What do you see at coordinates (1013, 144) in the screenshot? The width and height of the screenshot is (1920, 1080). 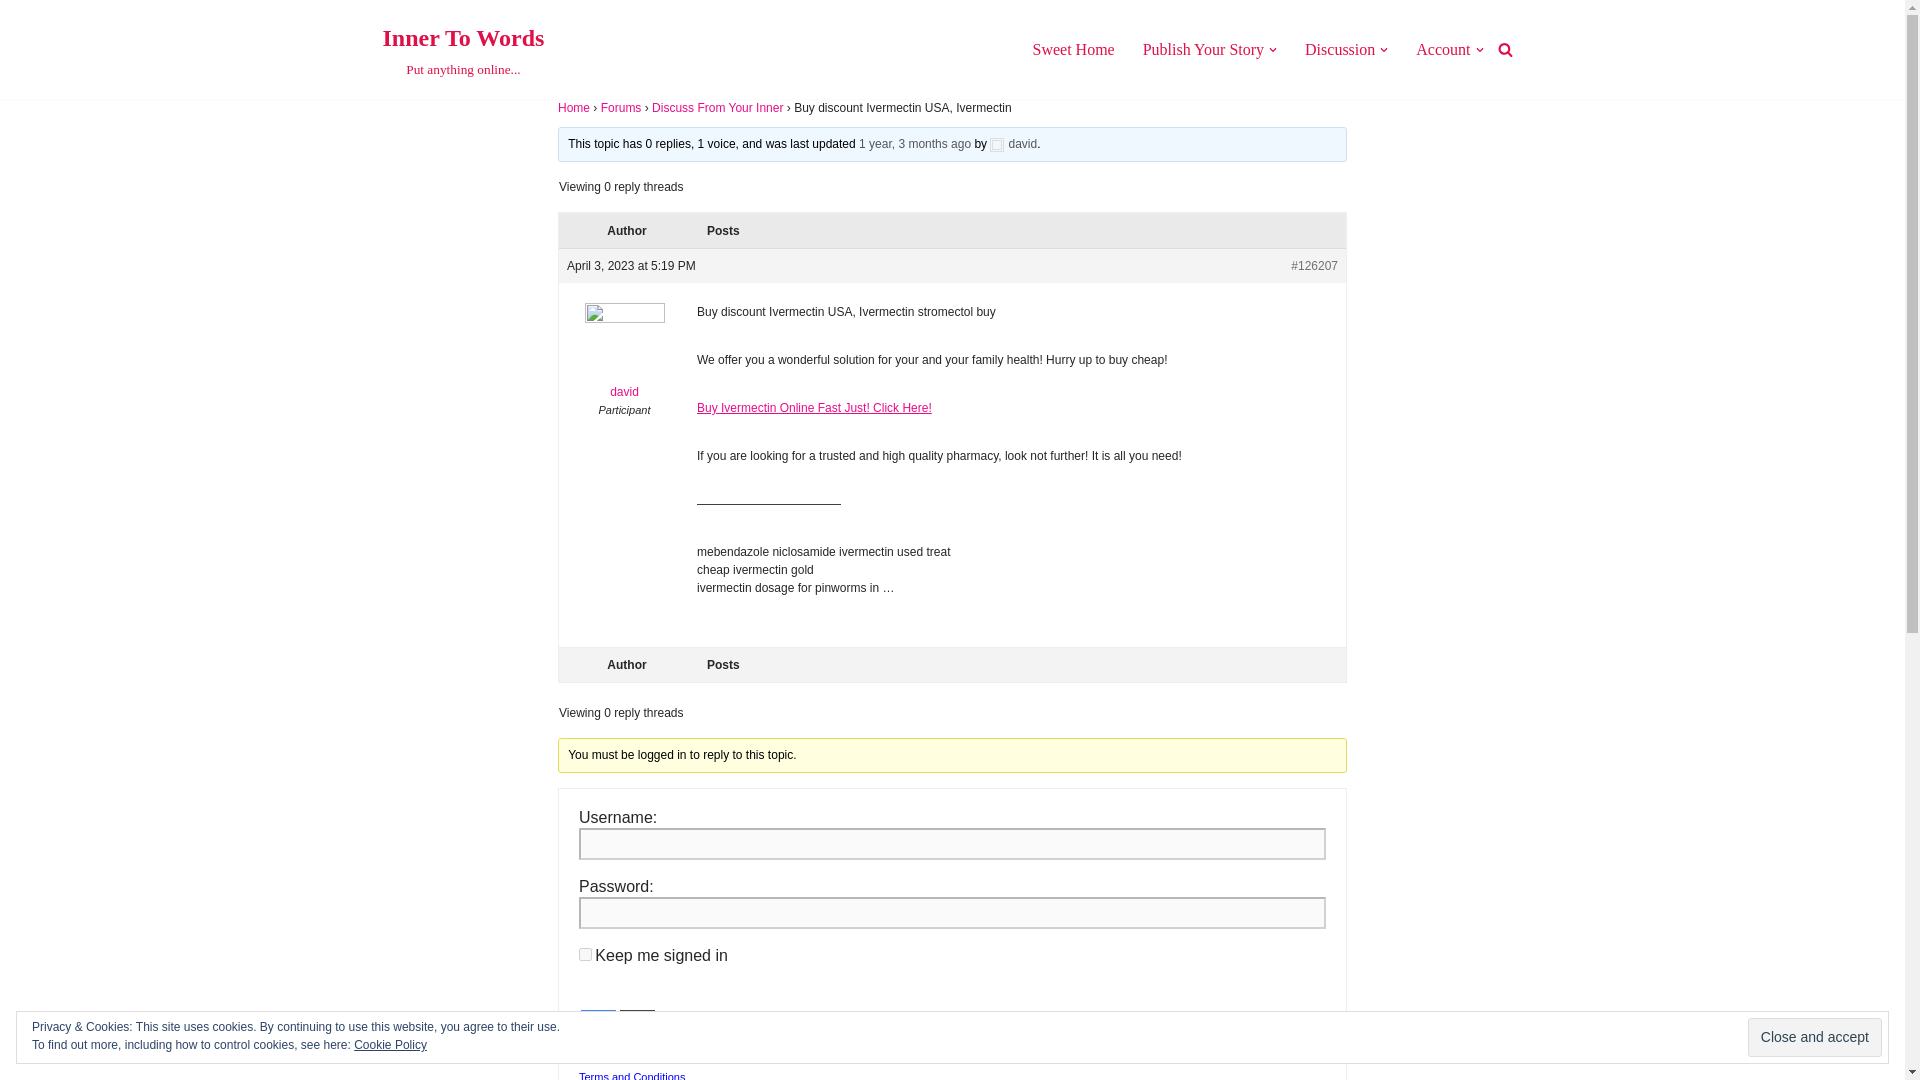 I see `View david's profile` at bounding box center [1013, 144].